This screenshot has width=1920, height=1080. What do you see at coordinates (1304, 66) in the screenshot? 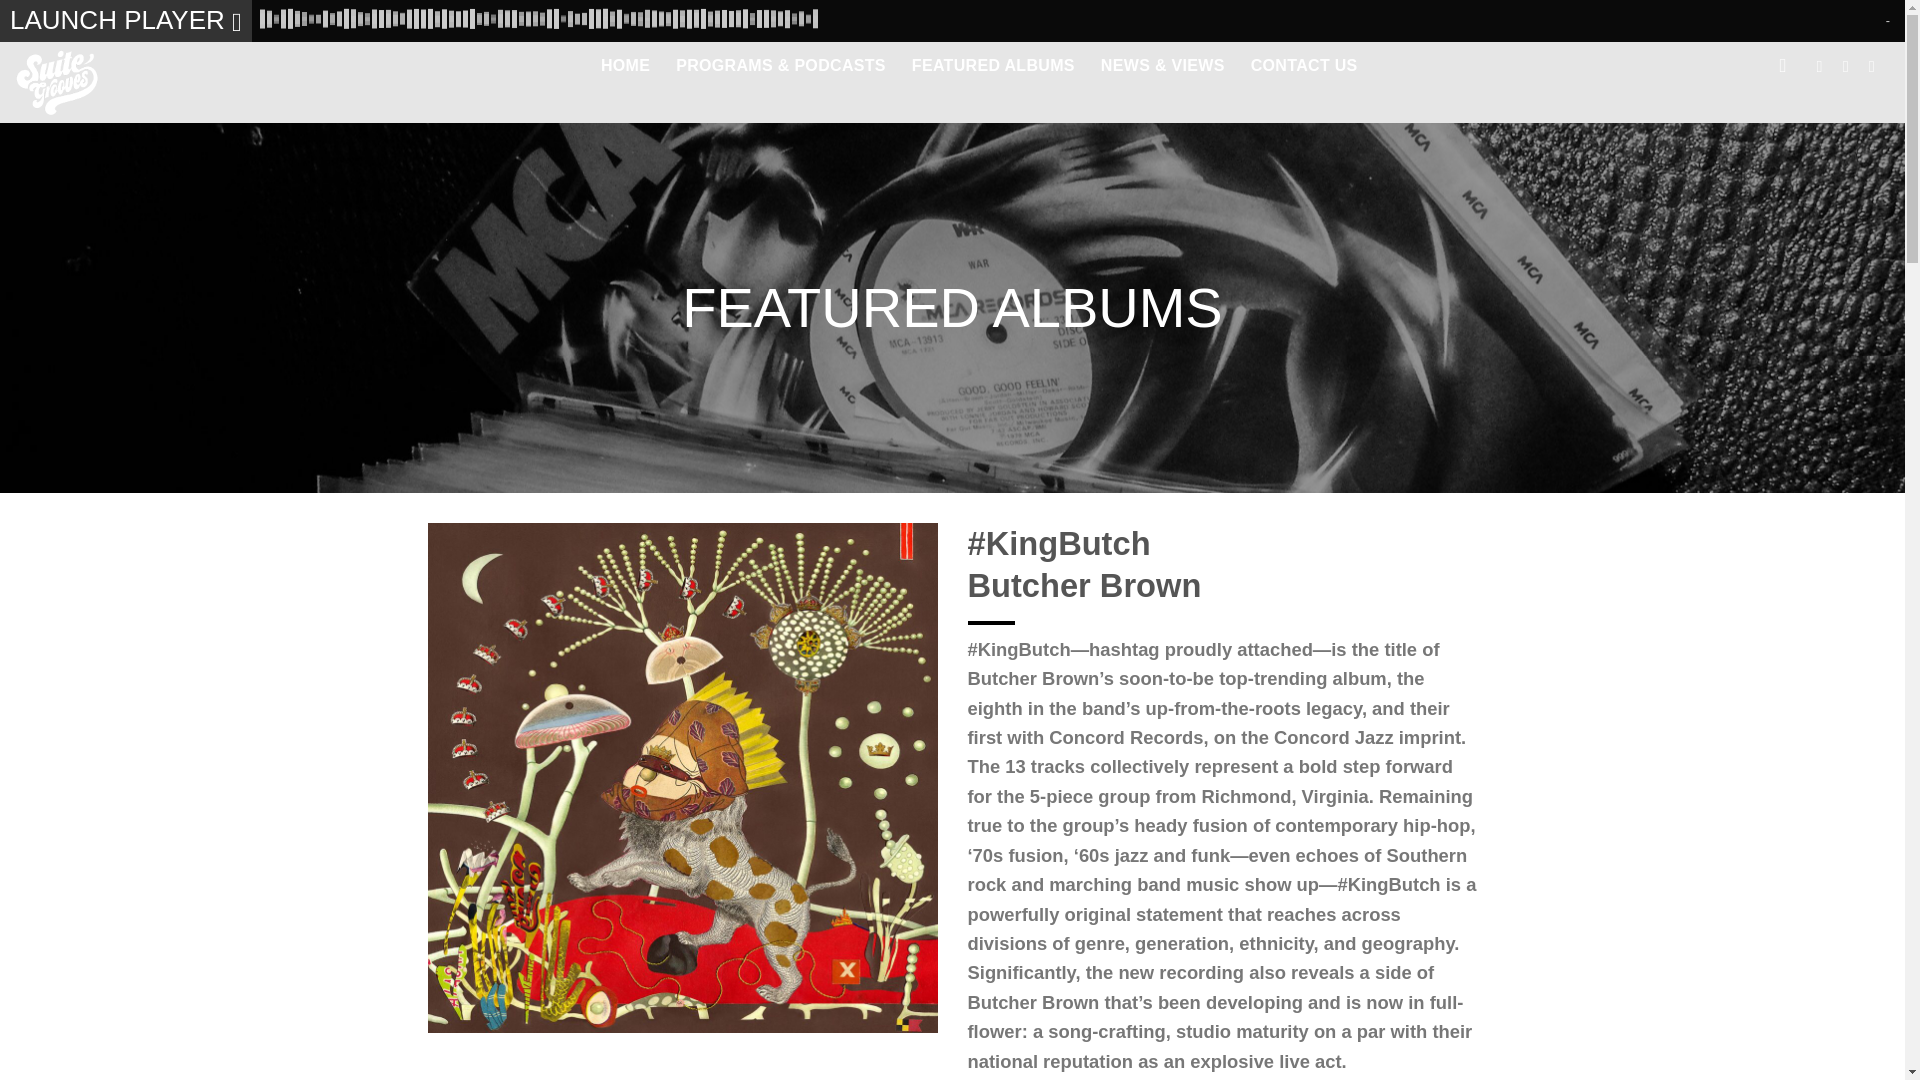
I see `CONTACT US` at bounding box center [1304, 66].